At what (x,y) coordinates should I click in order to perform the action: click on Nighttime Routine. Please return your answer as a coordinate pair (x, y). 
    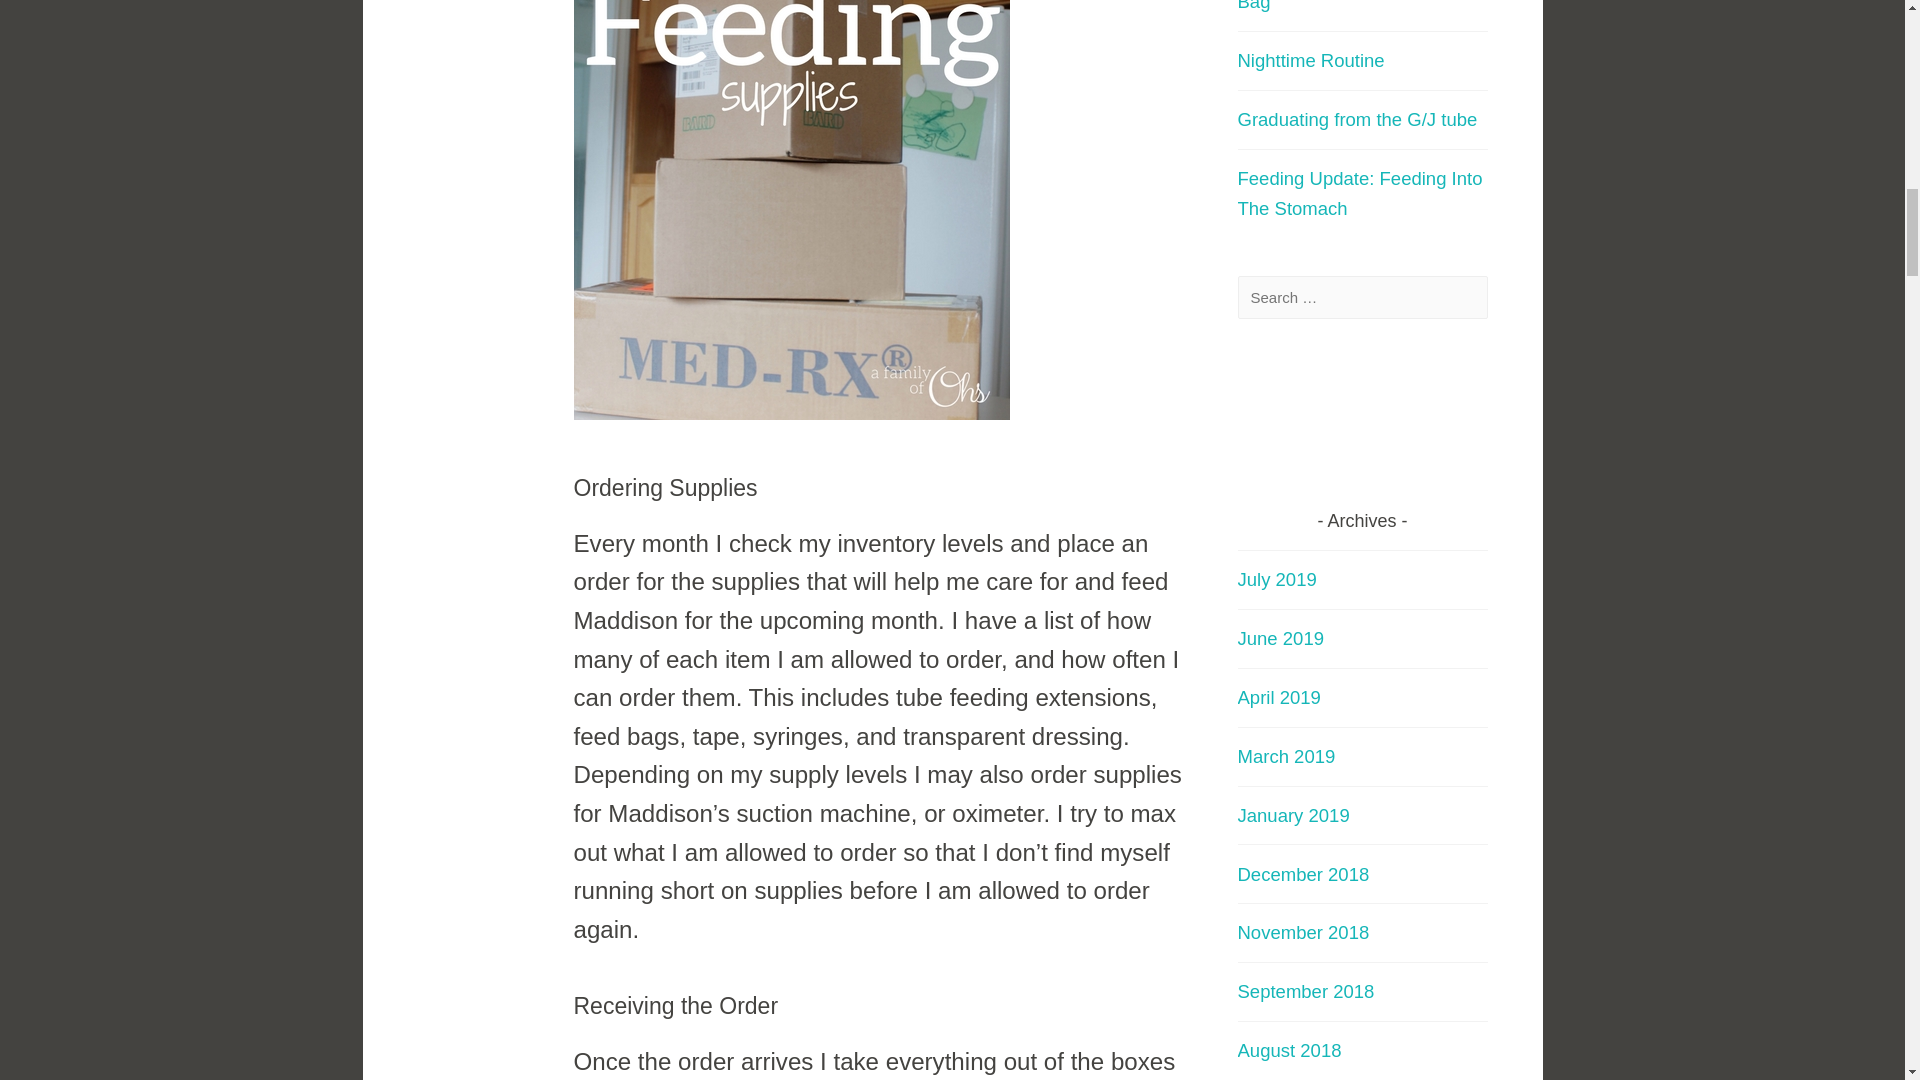
    Looking at the image, I should click on (1311, 60).